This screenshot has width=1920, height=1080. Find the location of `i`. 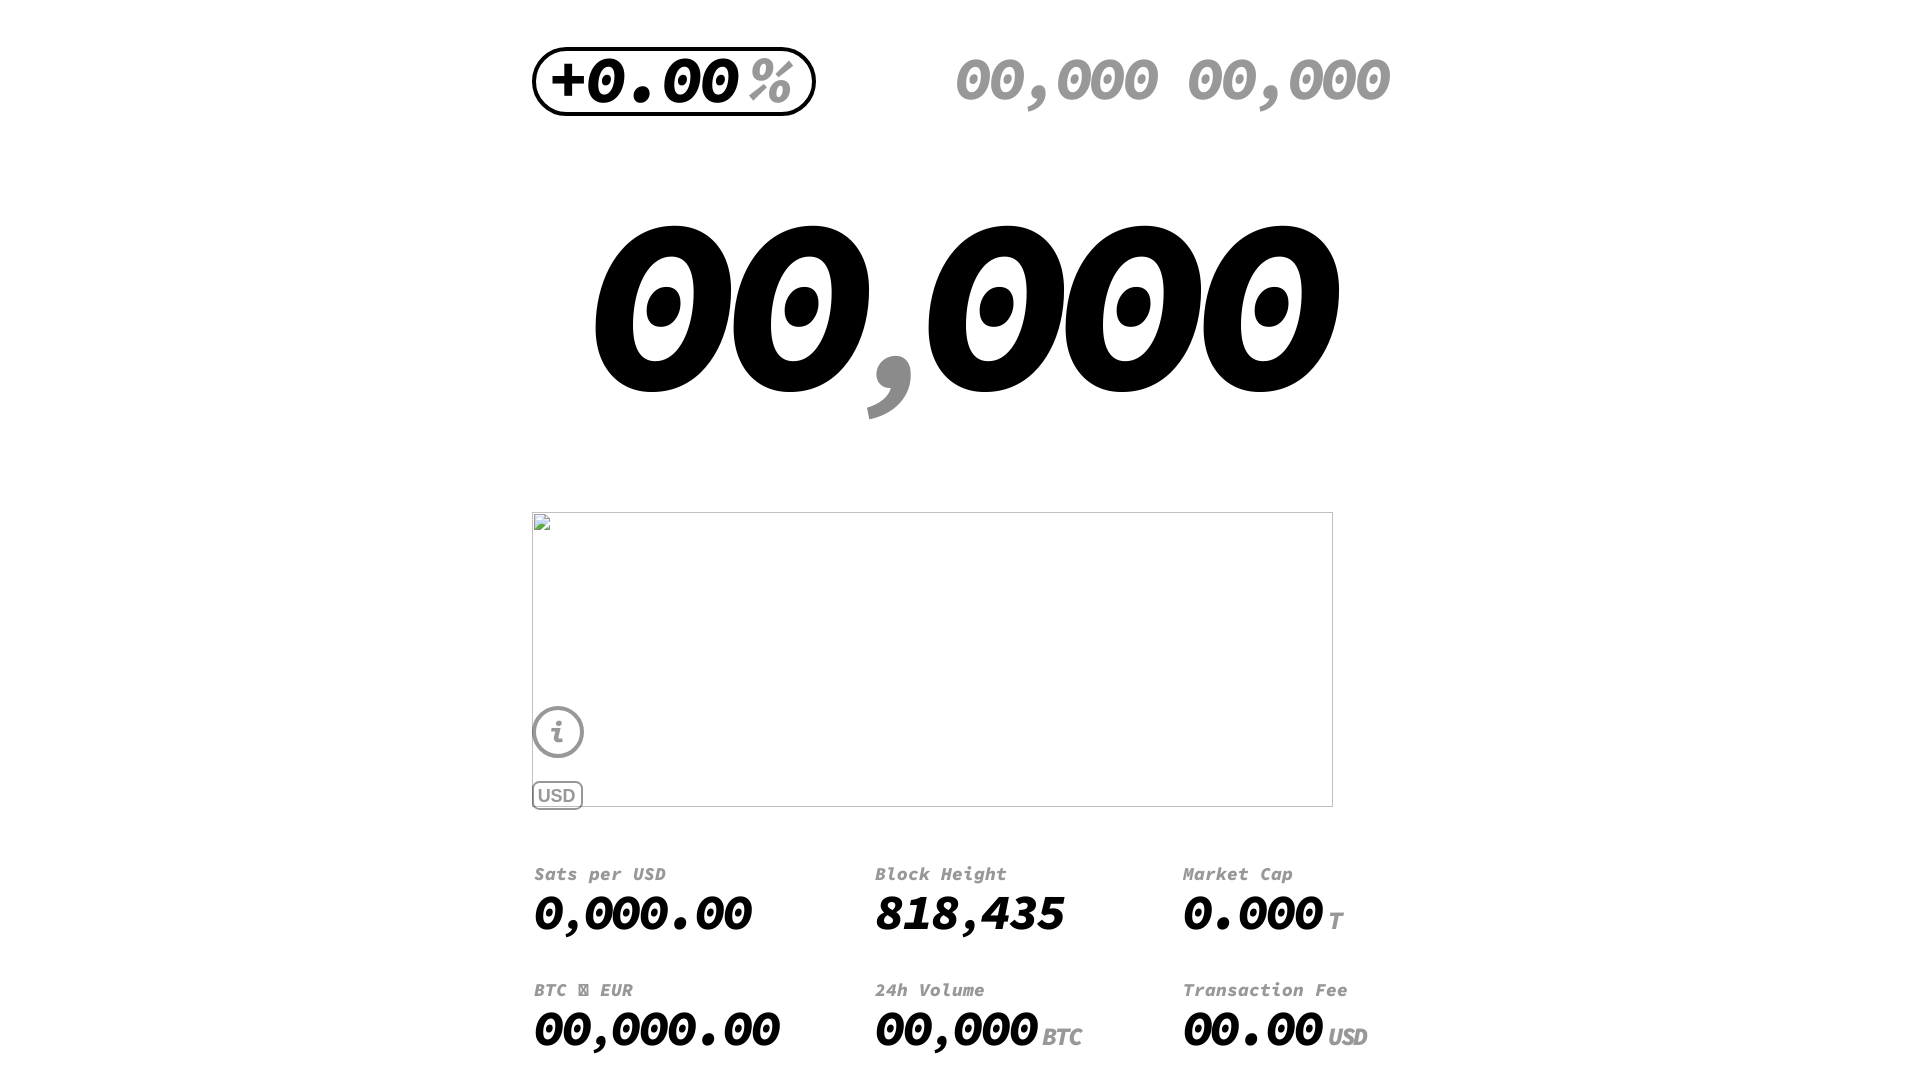

i is located at coordinates (558, 732).